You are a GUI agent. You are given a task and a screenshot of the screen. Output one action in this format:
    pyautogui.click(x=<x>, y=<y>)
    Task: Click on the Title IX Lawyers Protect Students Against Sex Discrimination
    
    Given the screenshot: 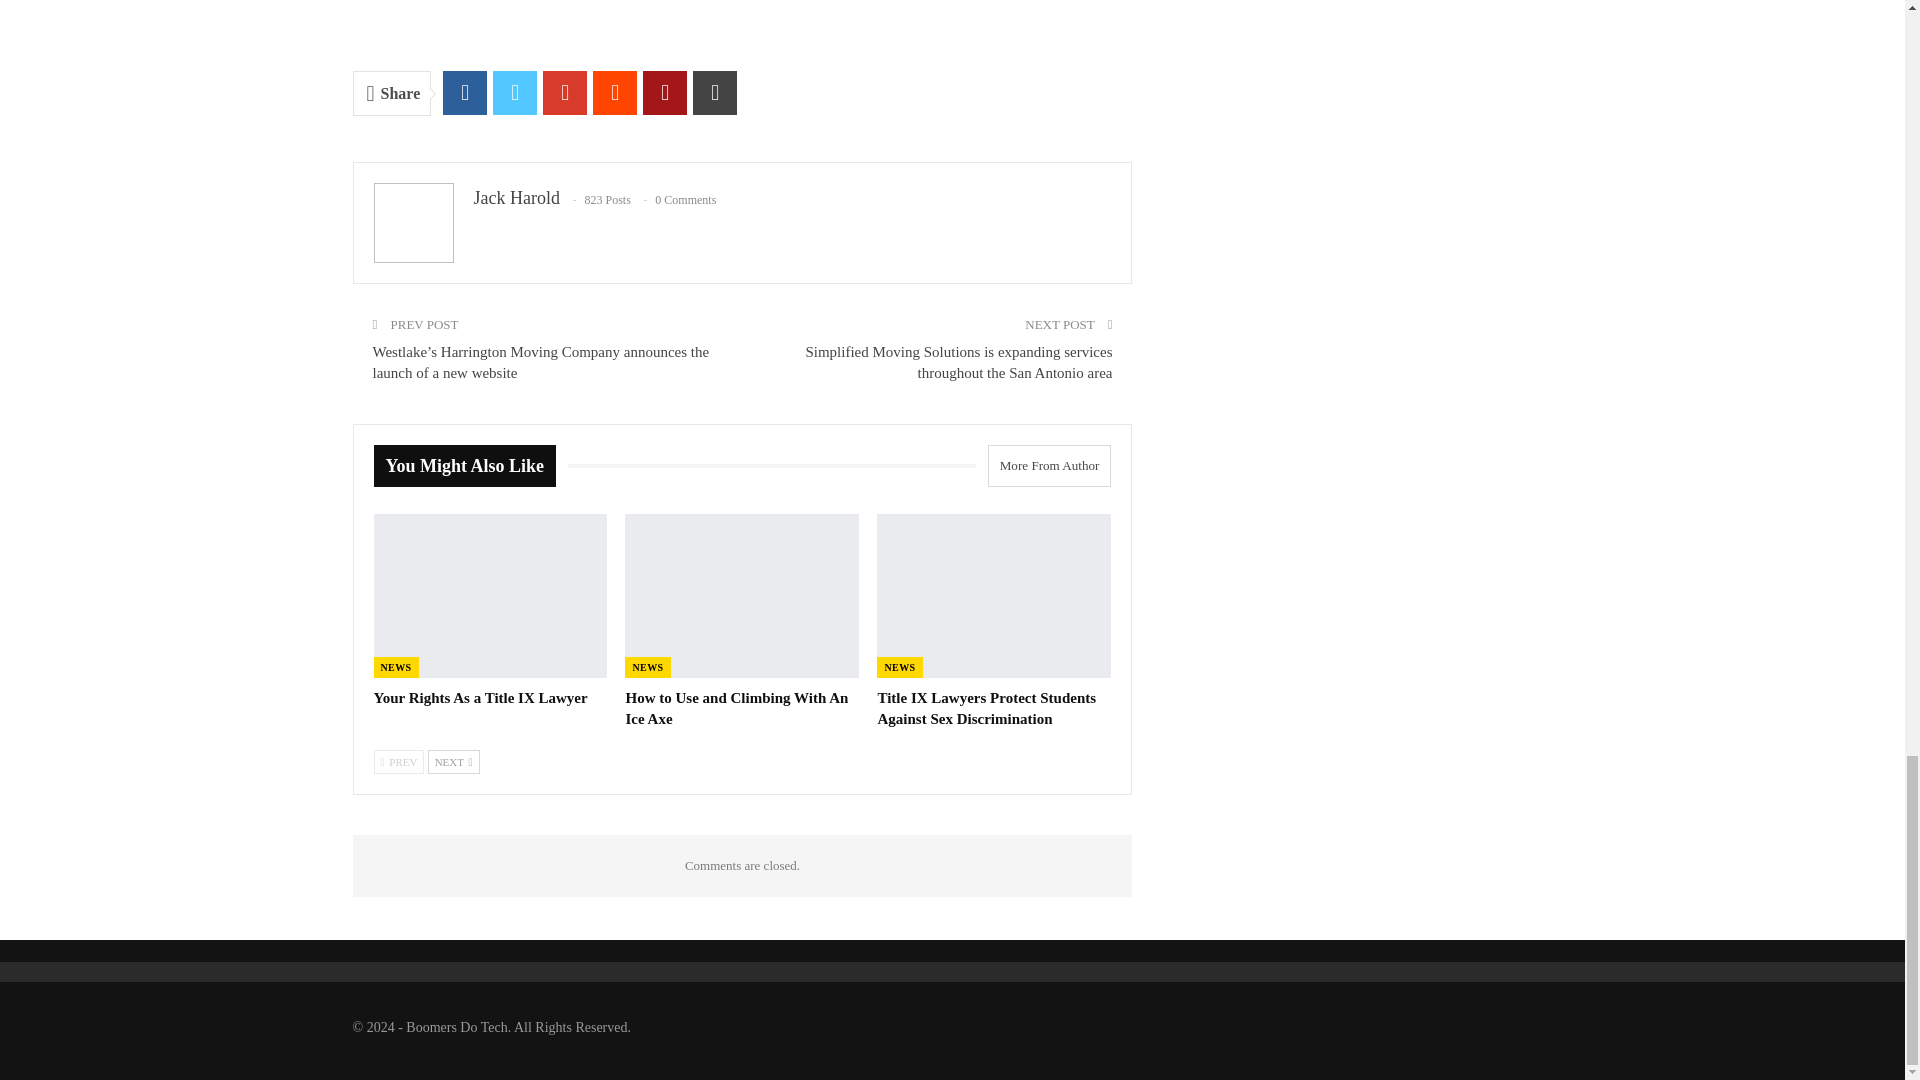 What is the action you would take?
    pyautogui.click(x=986, y=708)
    